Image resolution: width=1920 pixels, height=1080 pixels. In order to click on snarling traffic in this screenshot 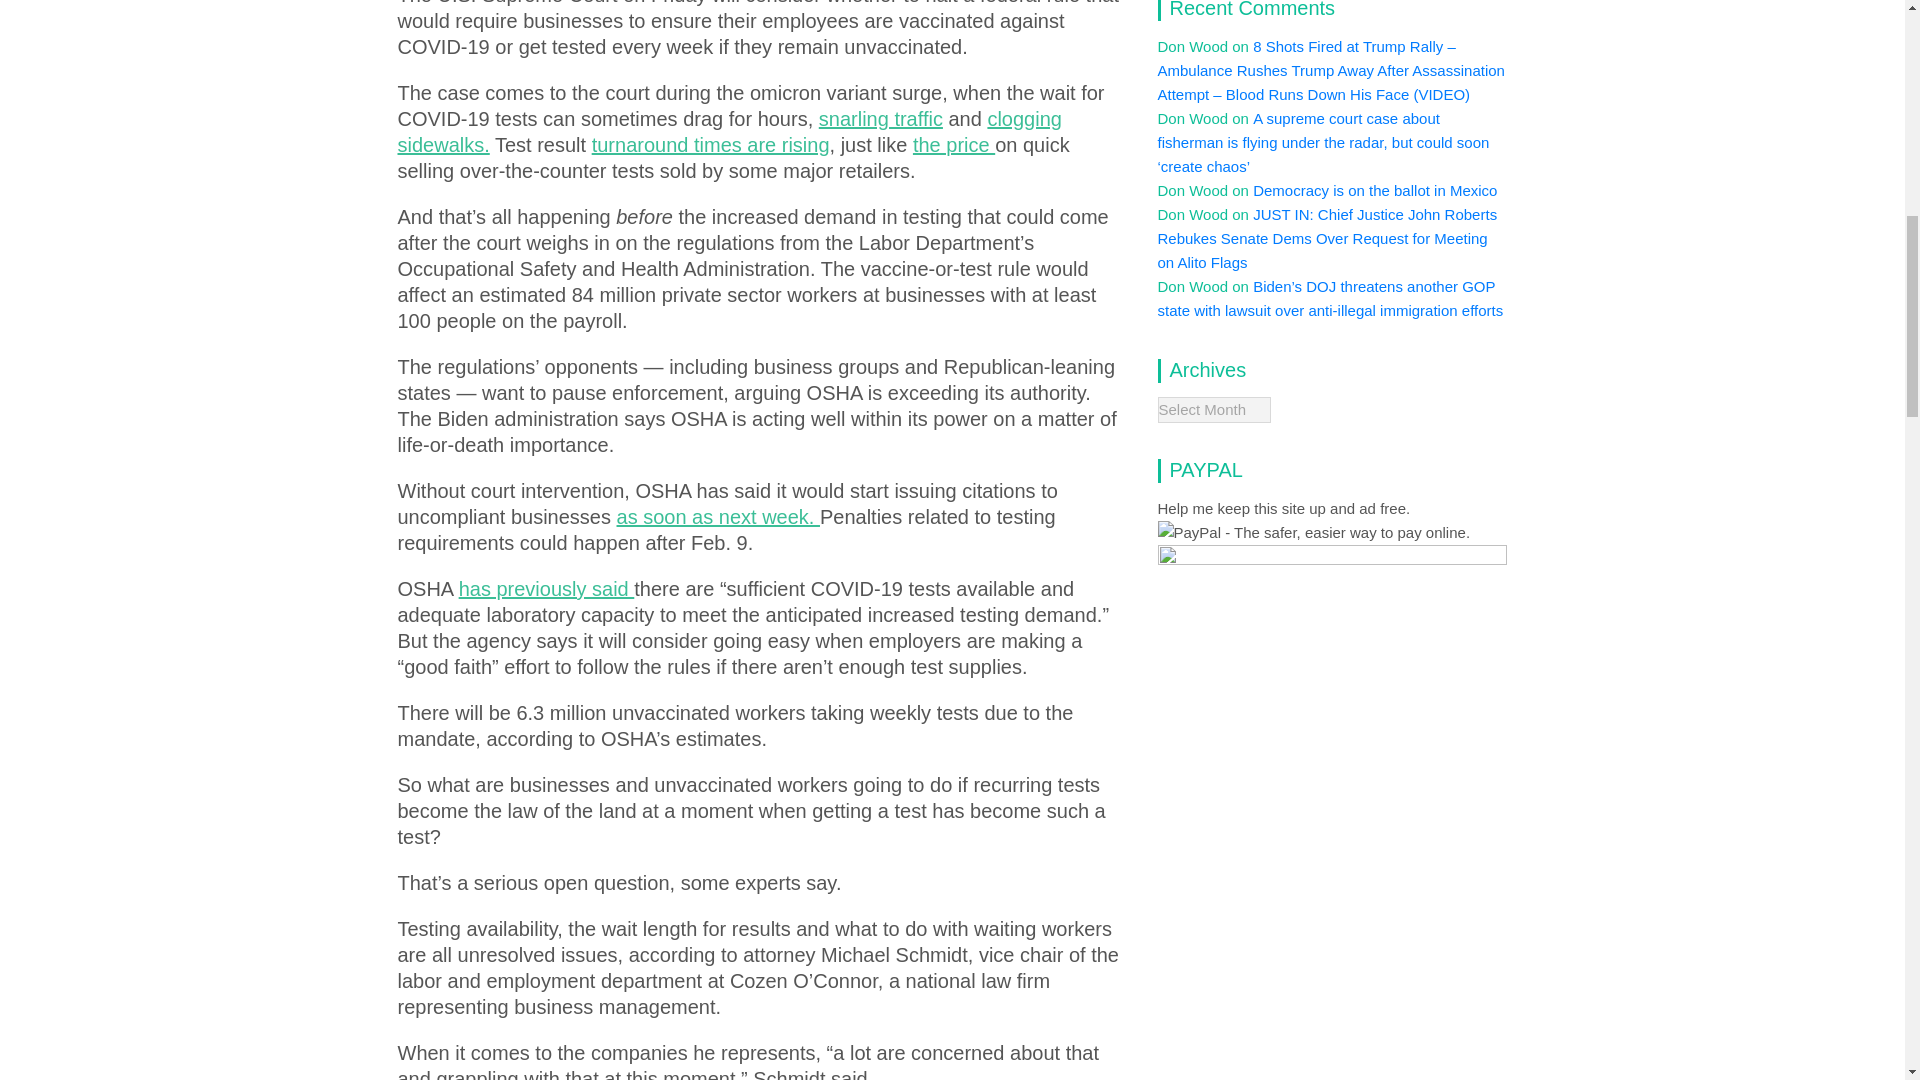, I will do `click(880, 118)`.